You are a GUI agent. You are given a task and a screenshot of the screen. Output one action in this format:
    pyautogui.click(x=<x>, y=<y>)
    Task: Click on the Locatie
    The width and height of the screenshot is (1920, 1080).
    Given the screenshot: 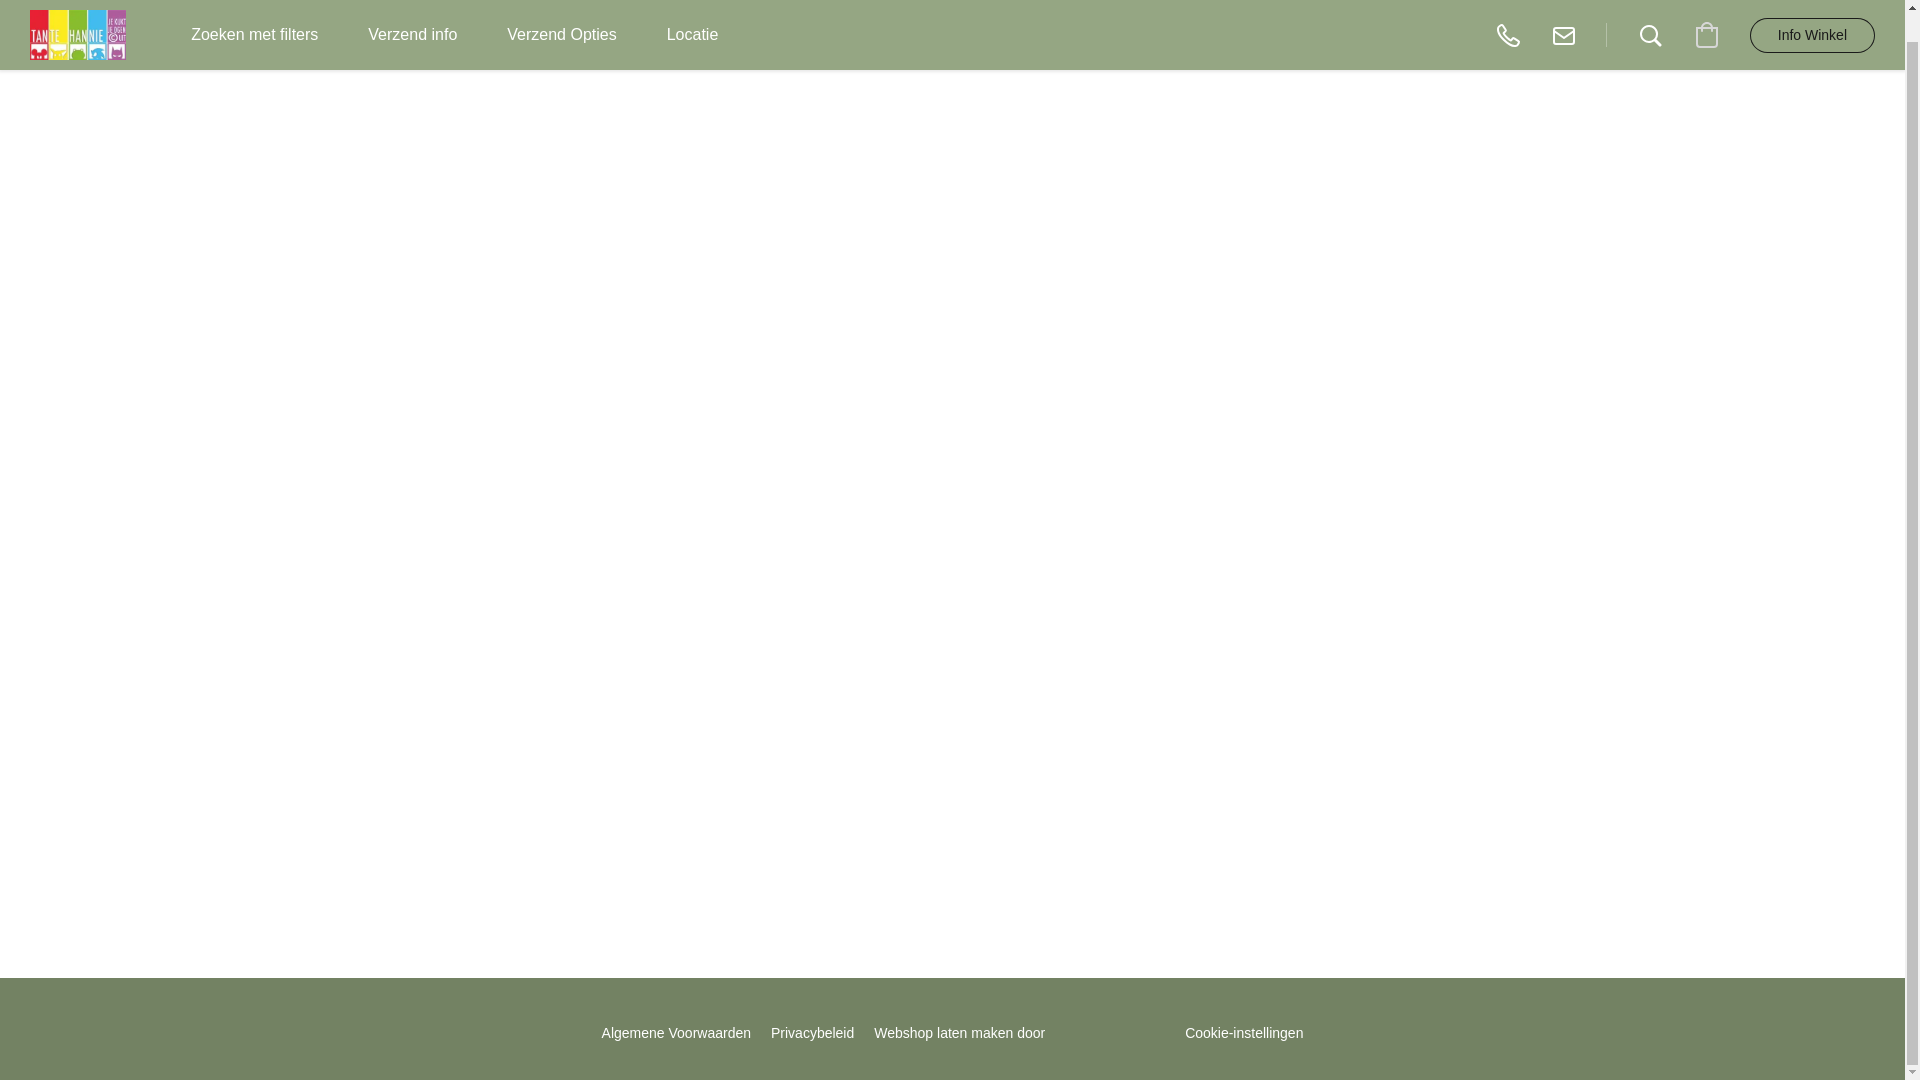 What is the action you would take?
    pyautogui.click(x=692, y=35)
    